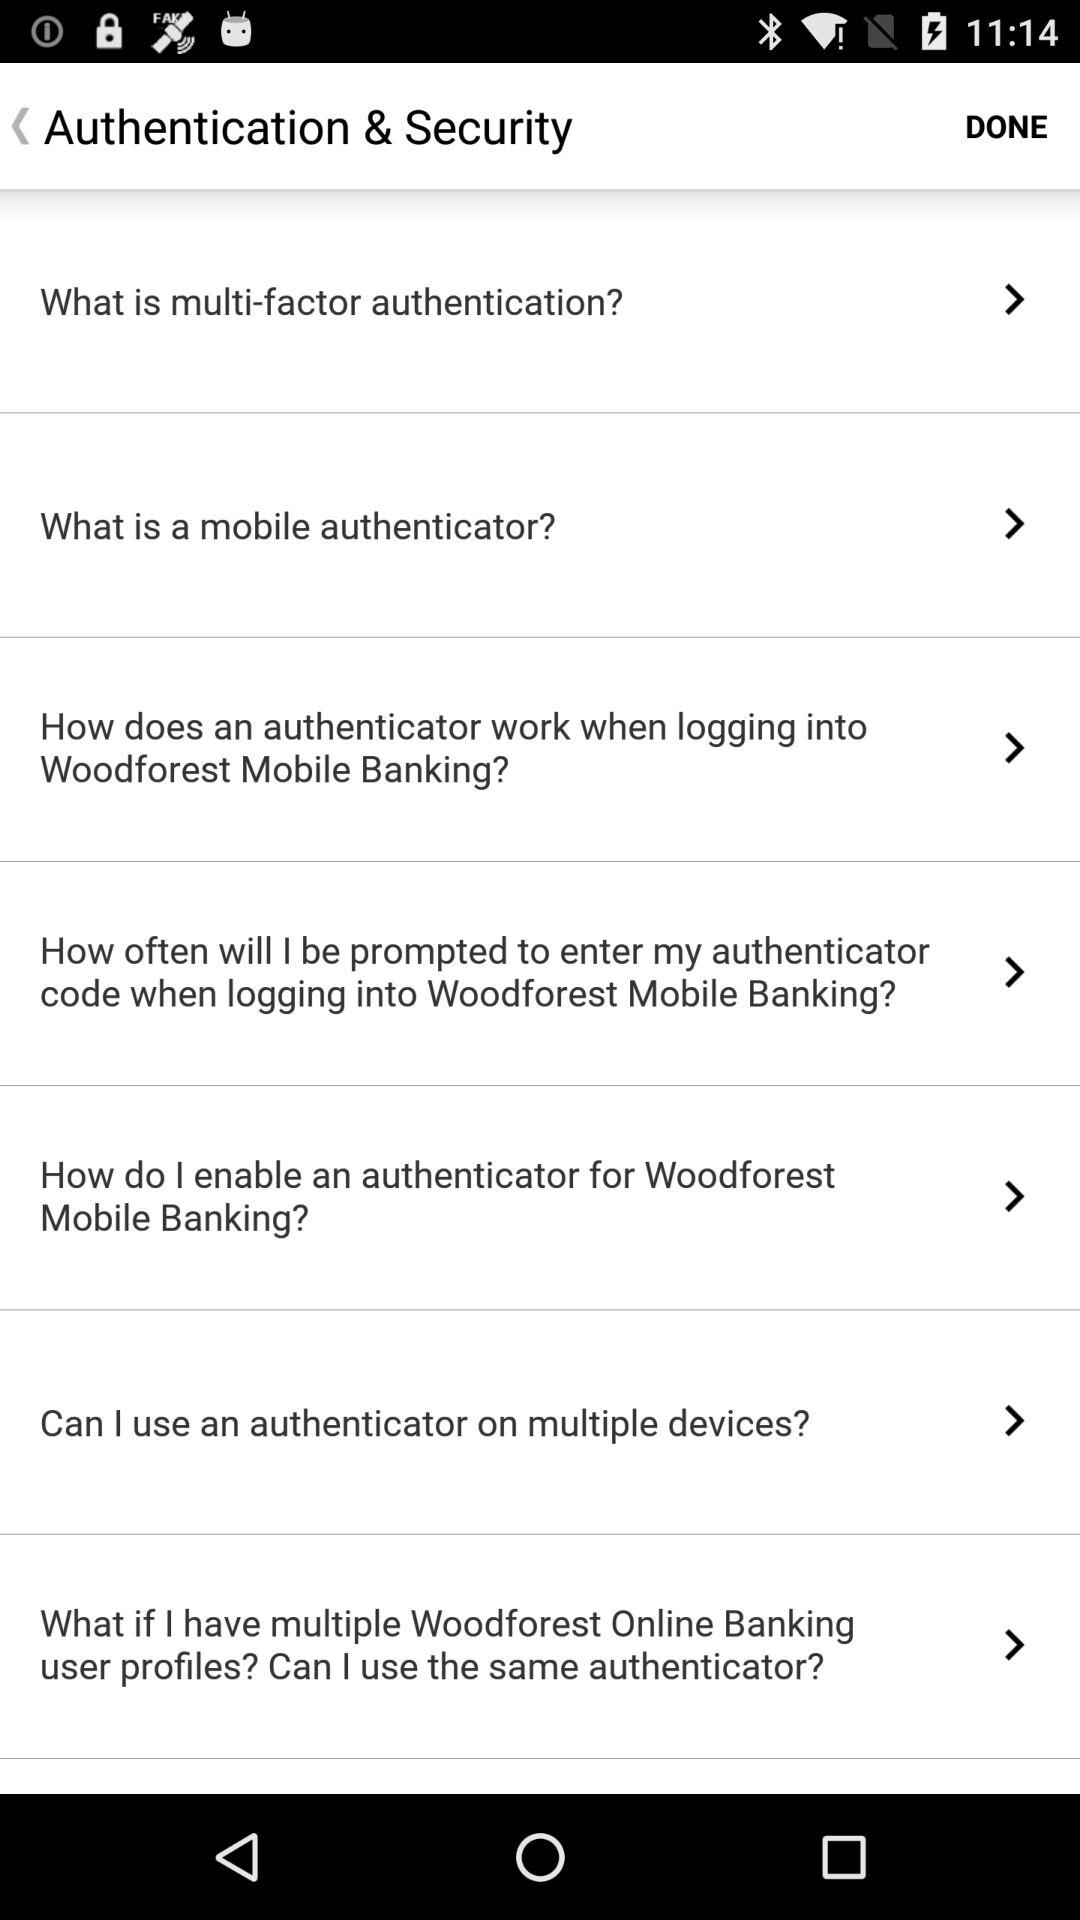 Image resolution: width=1080 pixels, height=1920 pixels. What do you see at coordinates (486, 970) in the screenshot?
I see `jump until the how often will` at bounding box center [486, 970].